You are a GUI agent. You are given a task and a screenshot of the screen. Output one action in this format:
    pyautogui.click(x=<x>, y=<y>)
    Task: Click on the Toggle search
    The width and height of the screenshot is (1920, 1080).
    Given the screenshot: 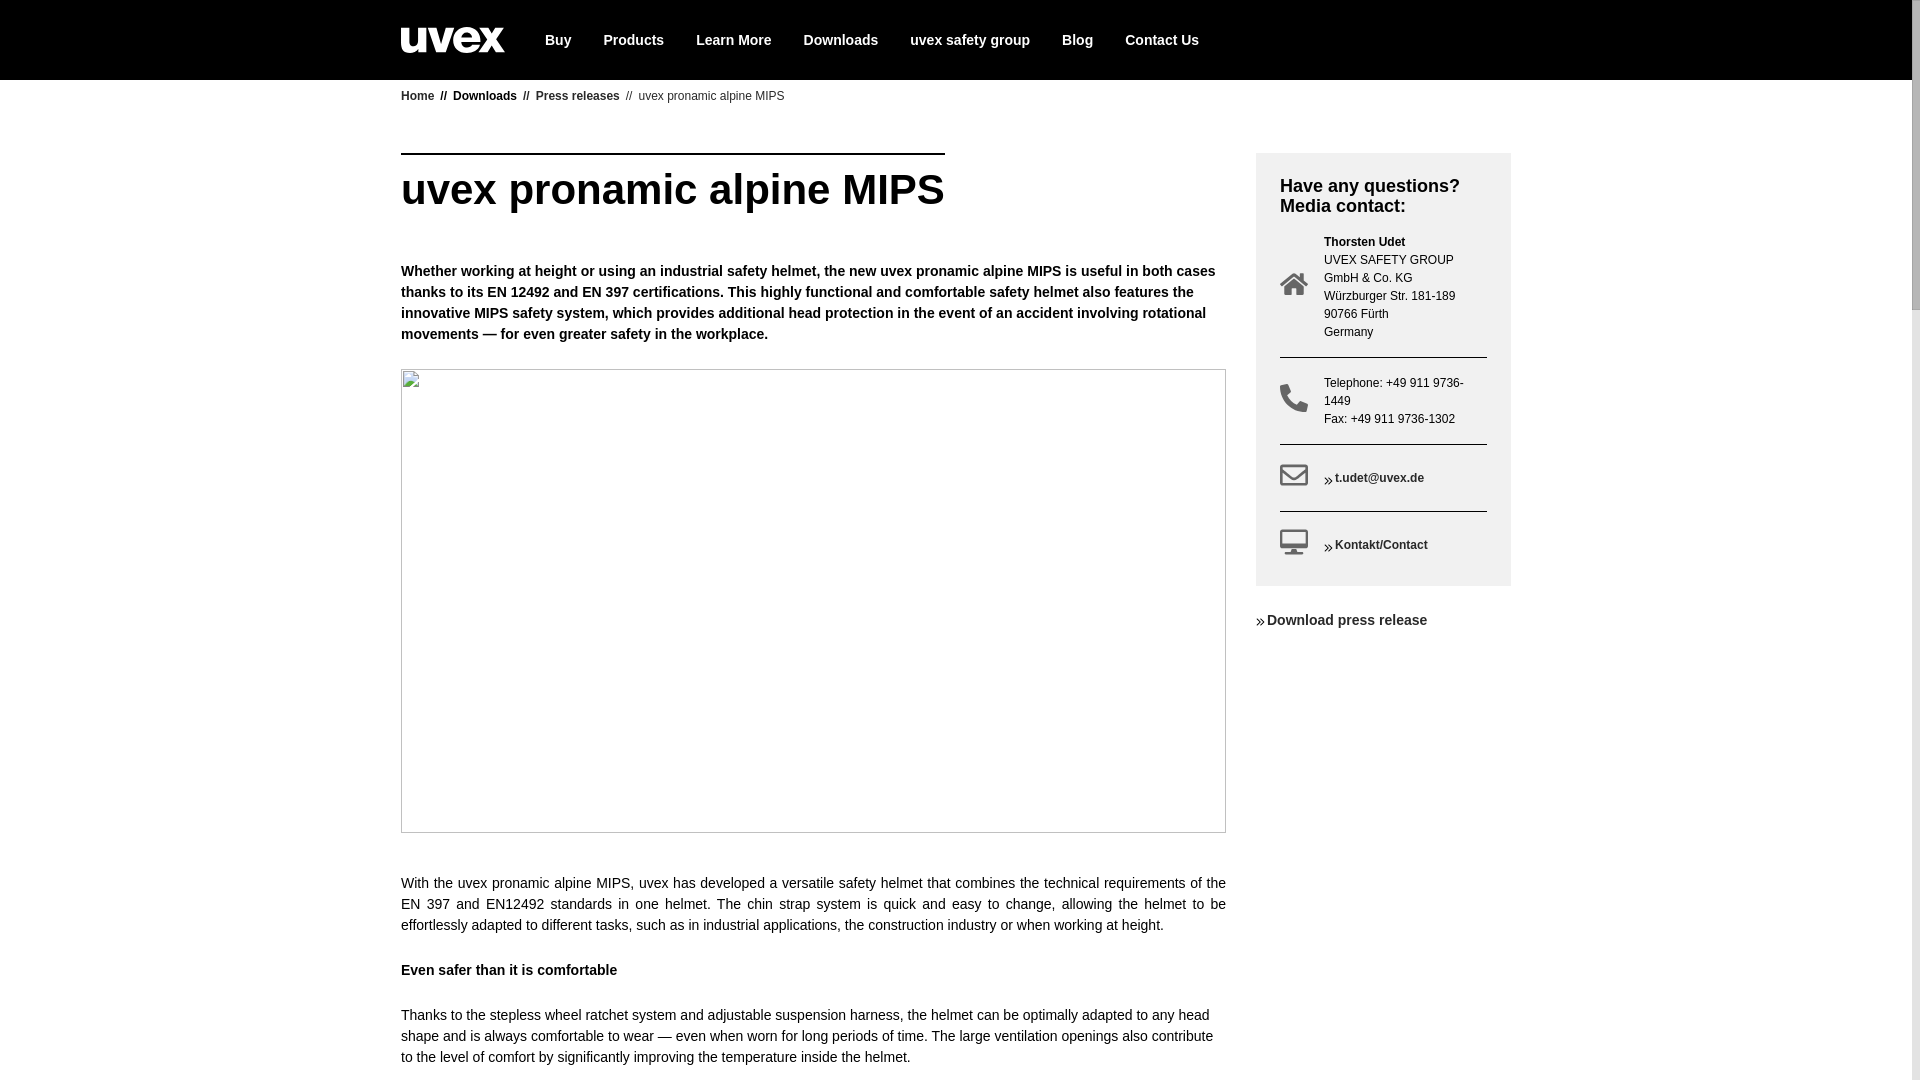 What is the action you would take?
    pyautogui.click(x=1435, y=40)
    